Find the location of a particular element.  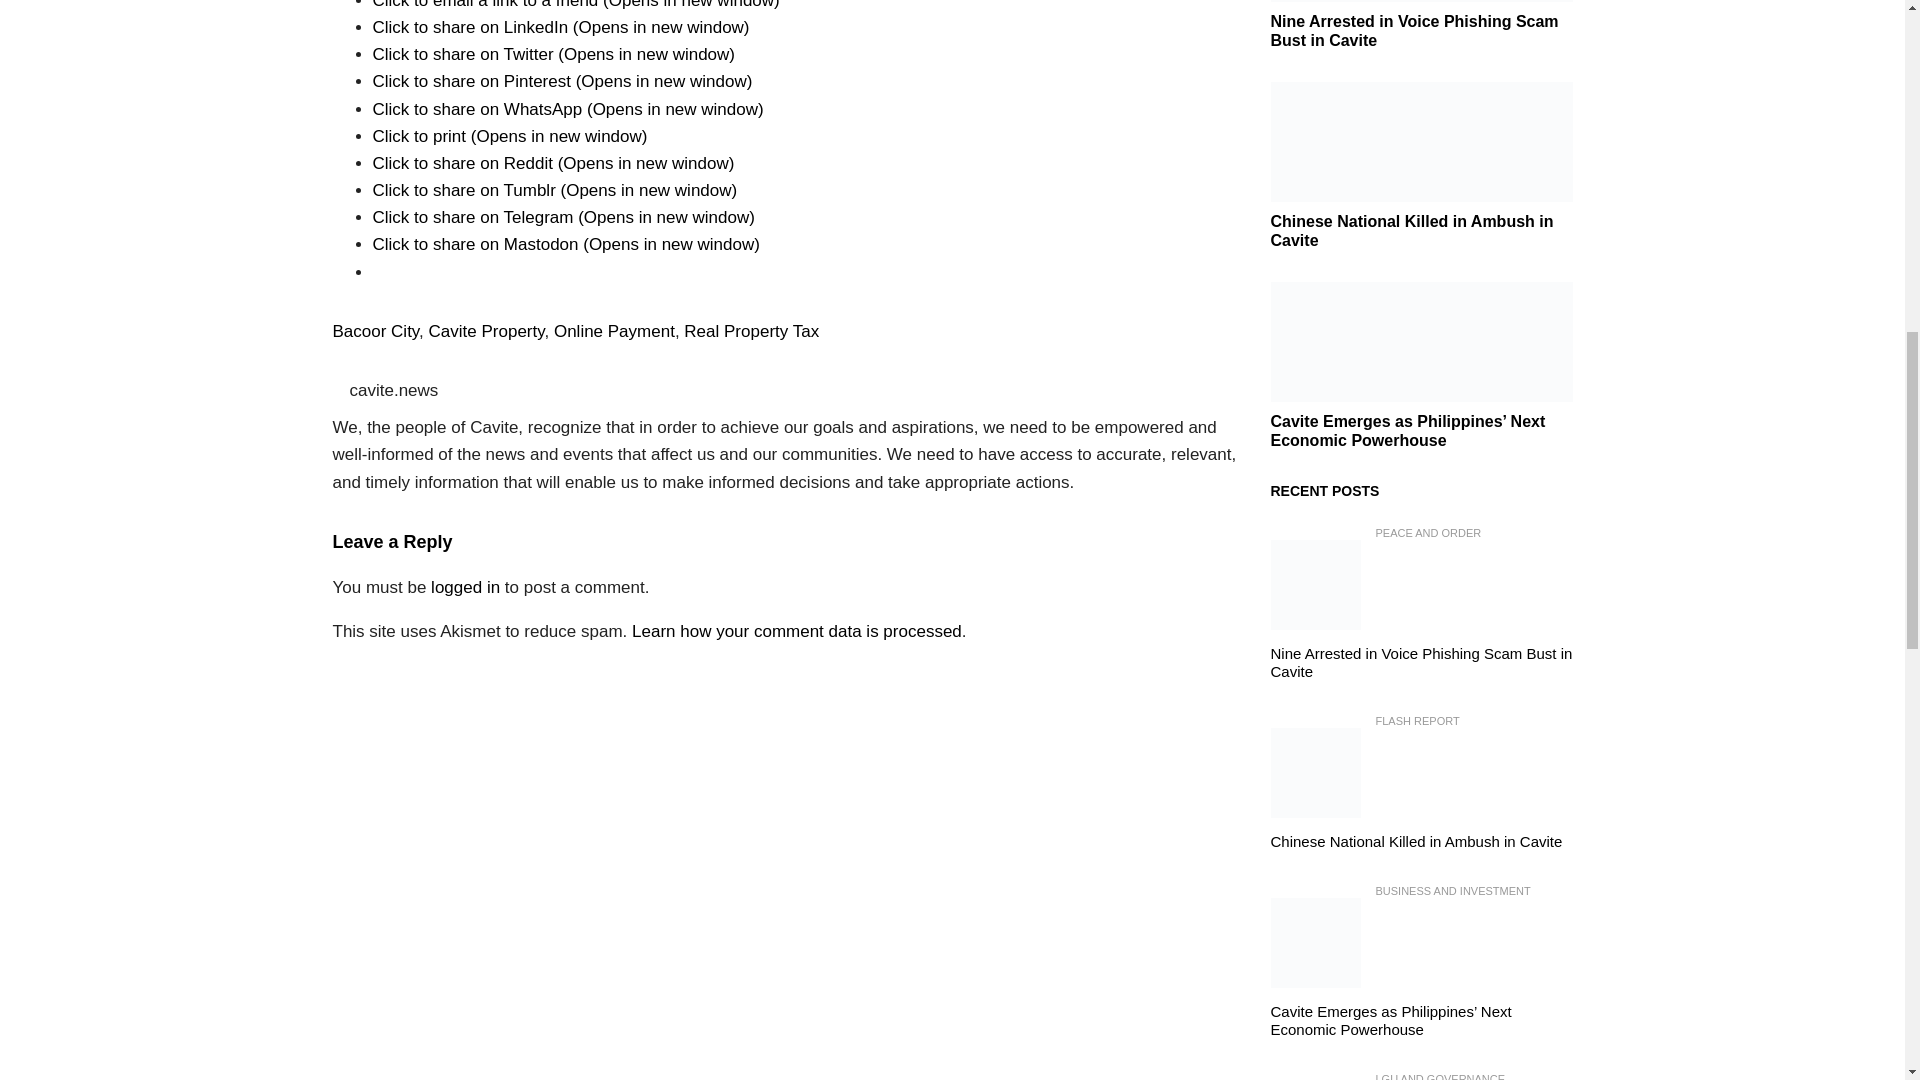

Bacoor City is located at coordinates (375, 331).